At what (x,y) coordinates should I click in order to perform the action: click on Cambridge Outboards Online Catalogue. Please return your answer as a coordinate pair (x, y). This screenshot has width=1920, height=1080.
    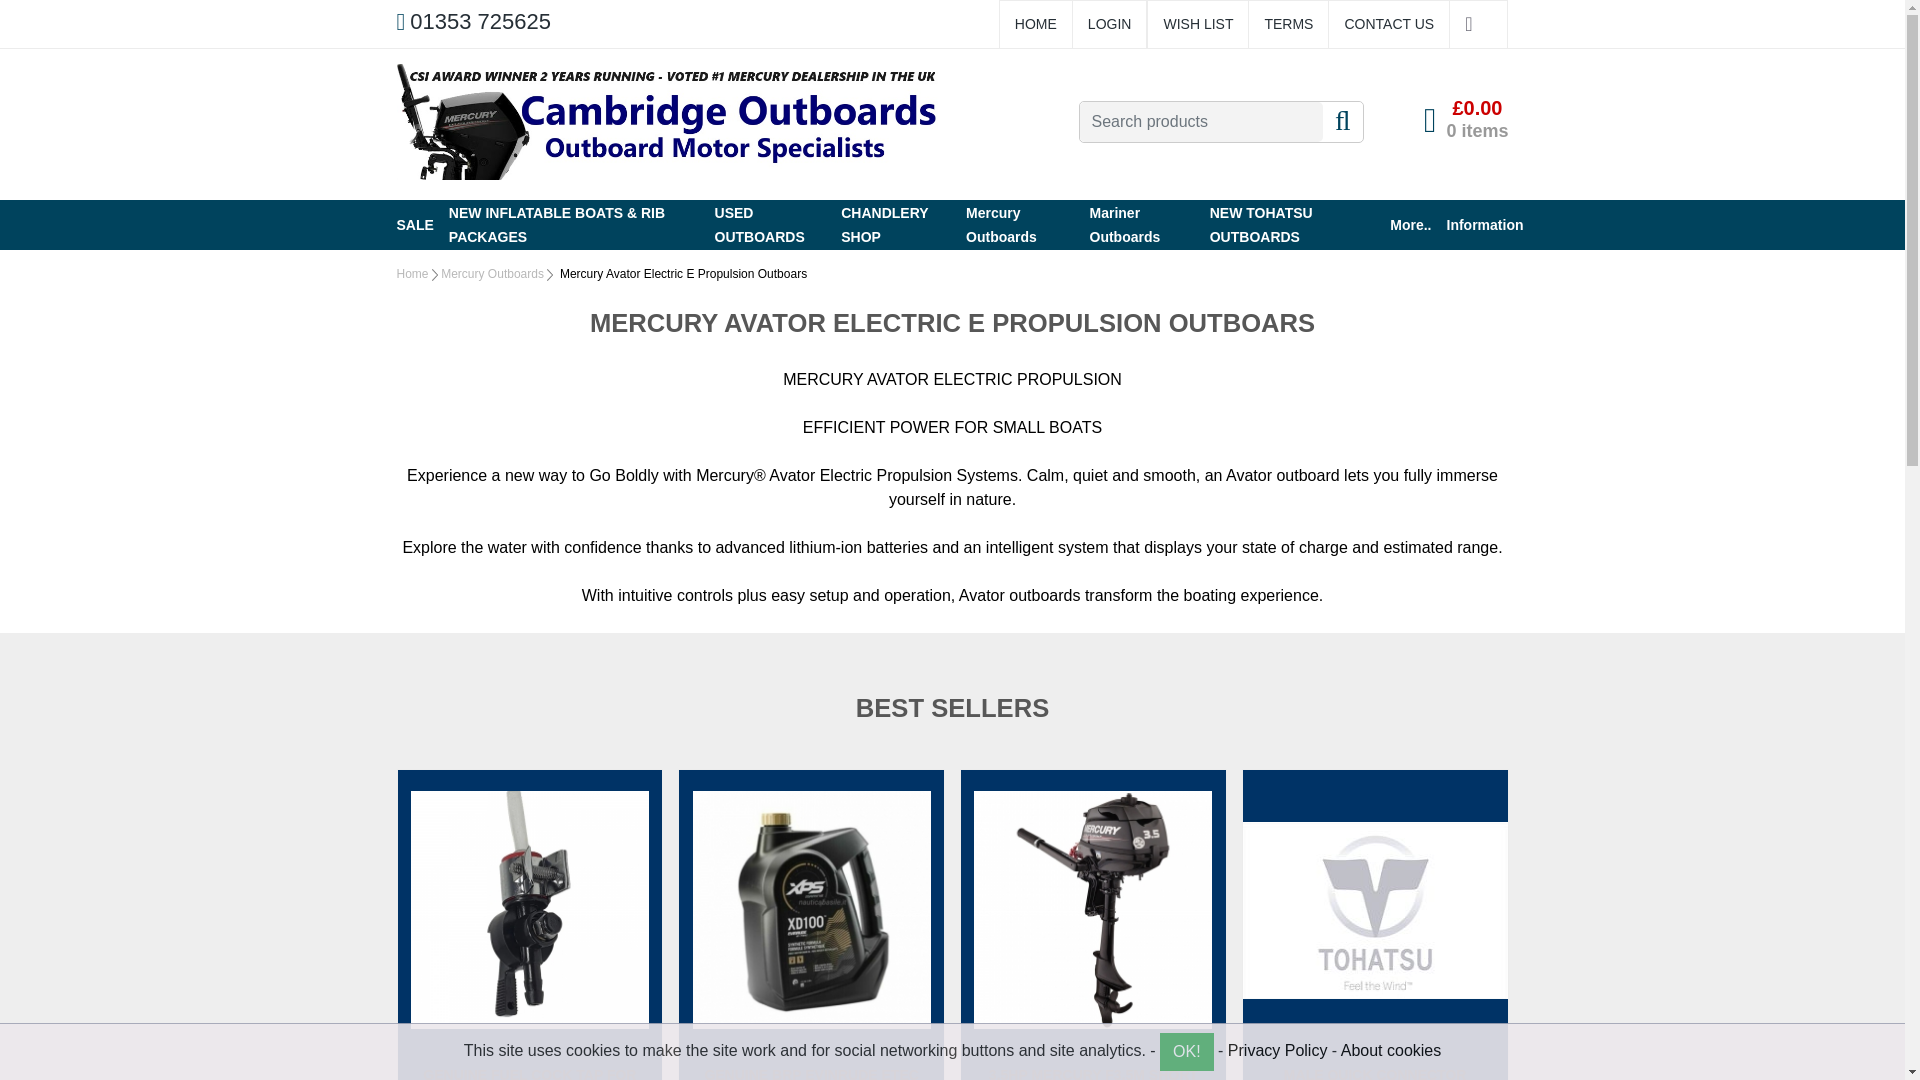
    Looking at the image, I should click on (666, 122).